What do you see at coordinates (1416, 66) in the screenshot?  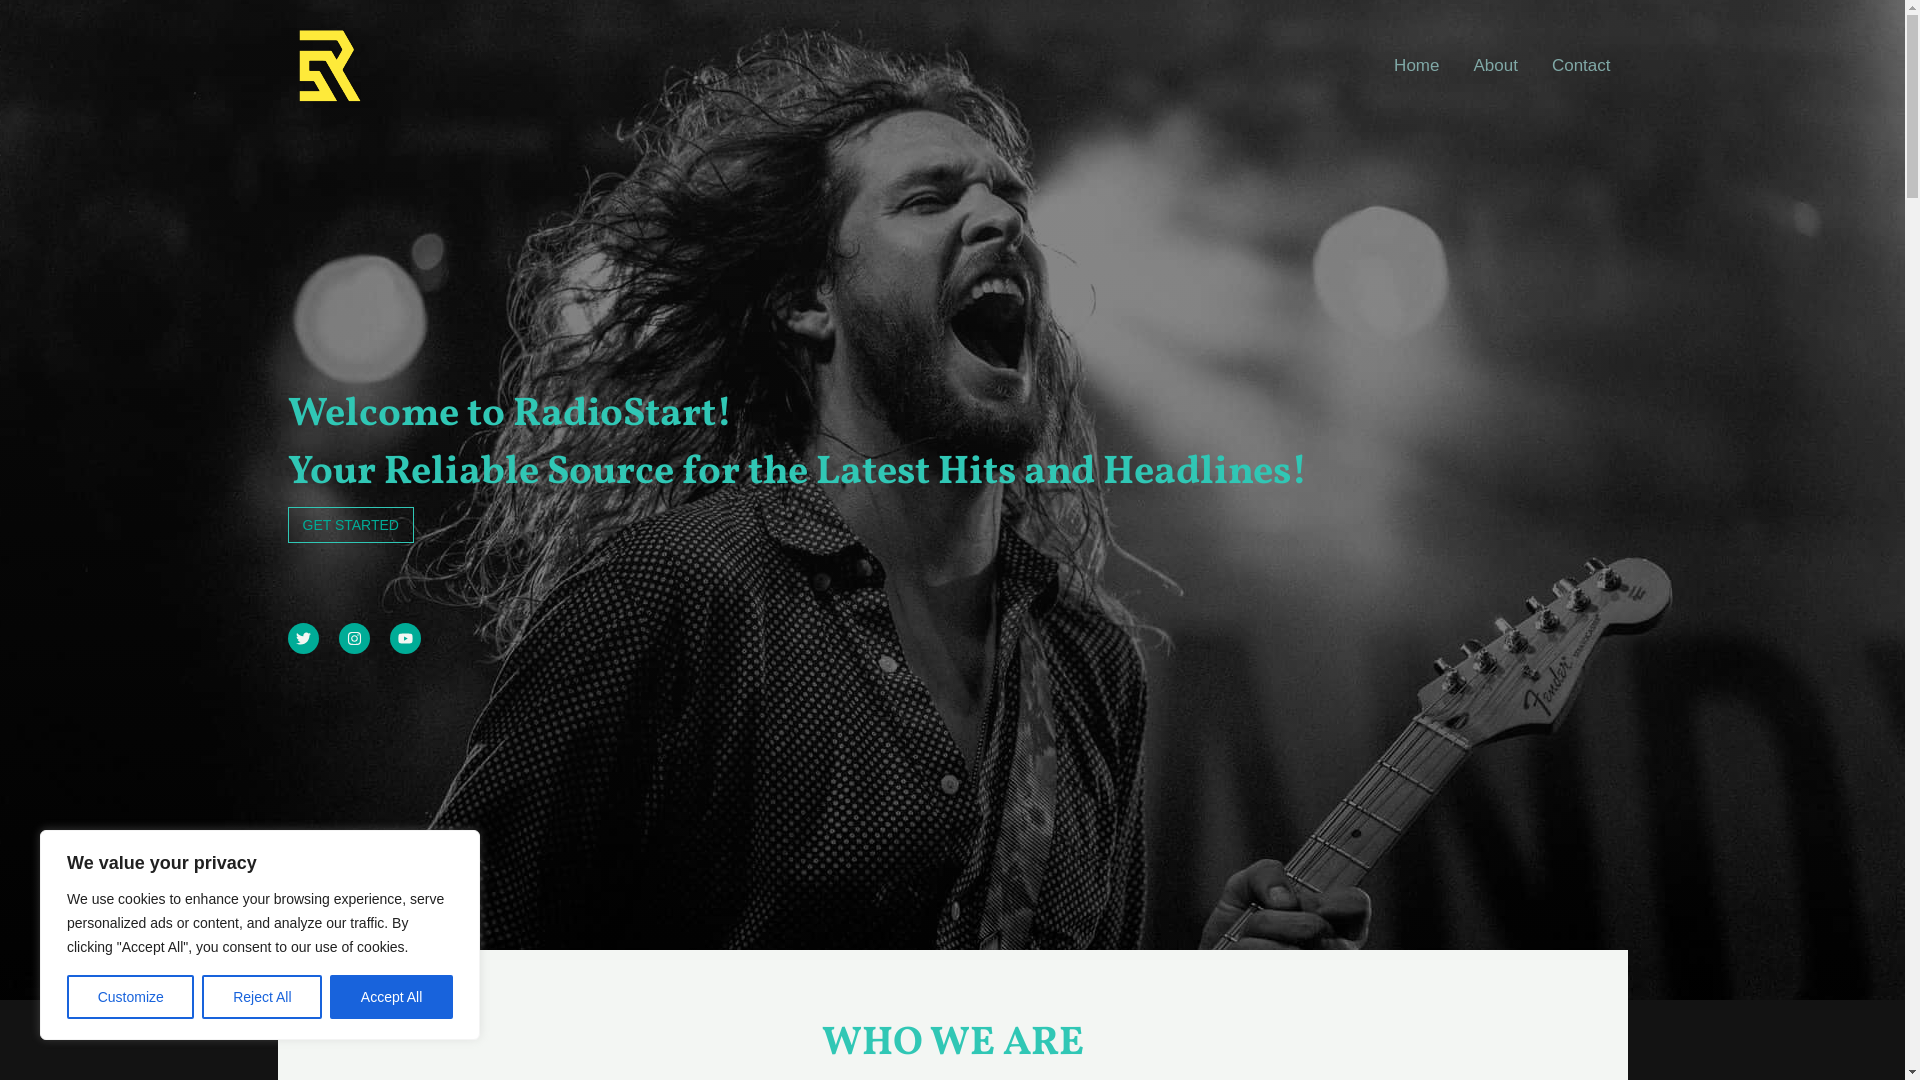 I see `Home` at bounding box center [1416, 66].